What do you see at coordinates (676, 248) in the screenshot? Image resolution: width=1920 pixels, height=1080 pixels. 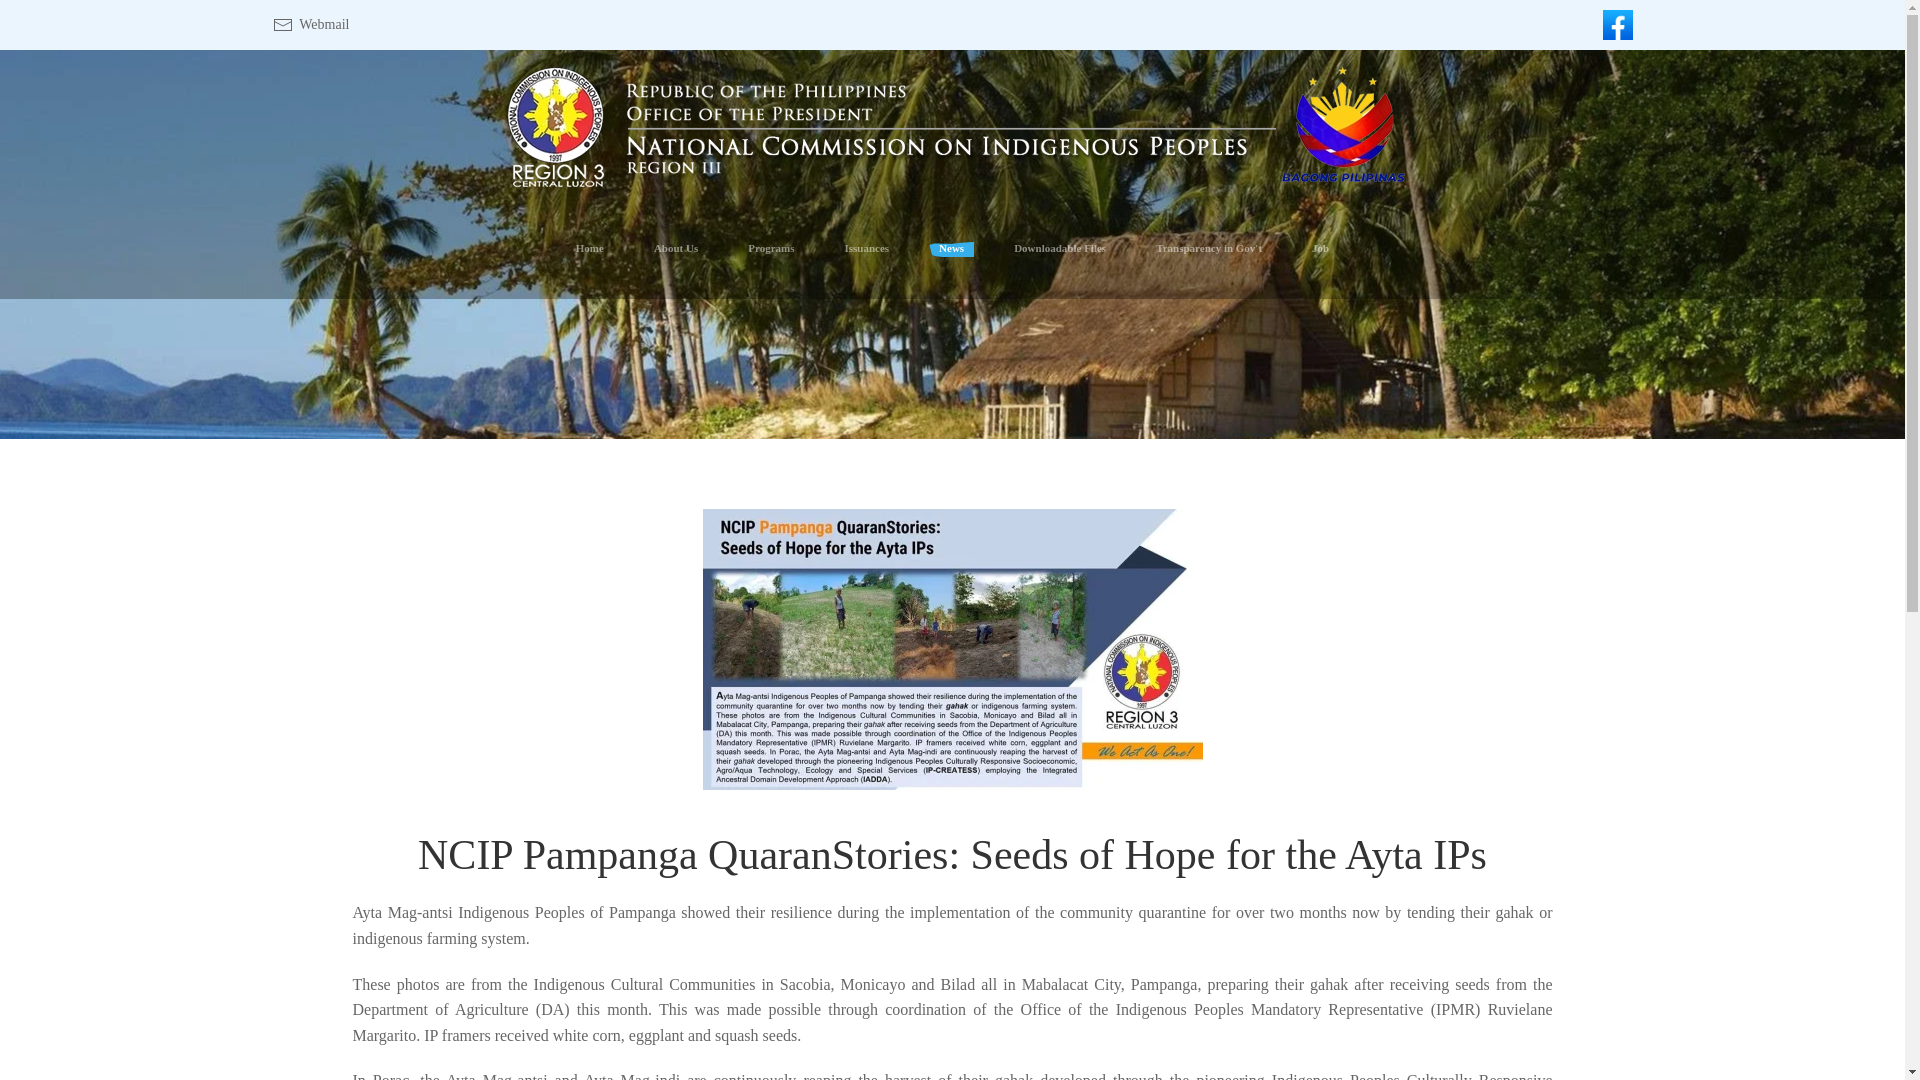 I see `About Us` at bounding box center [676, 248].